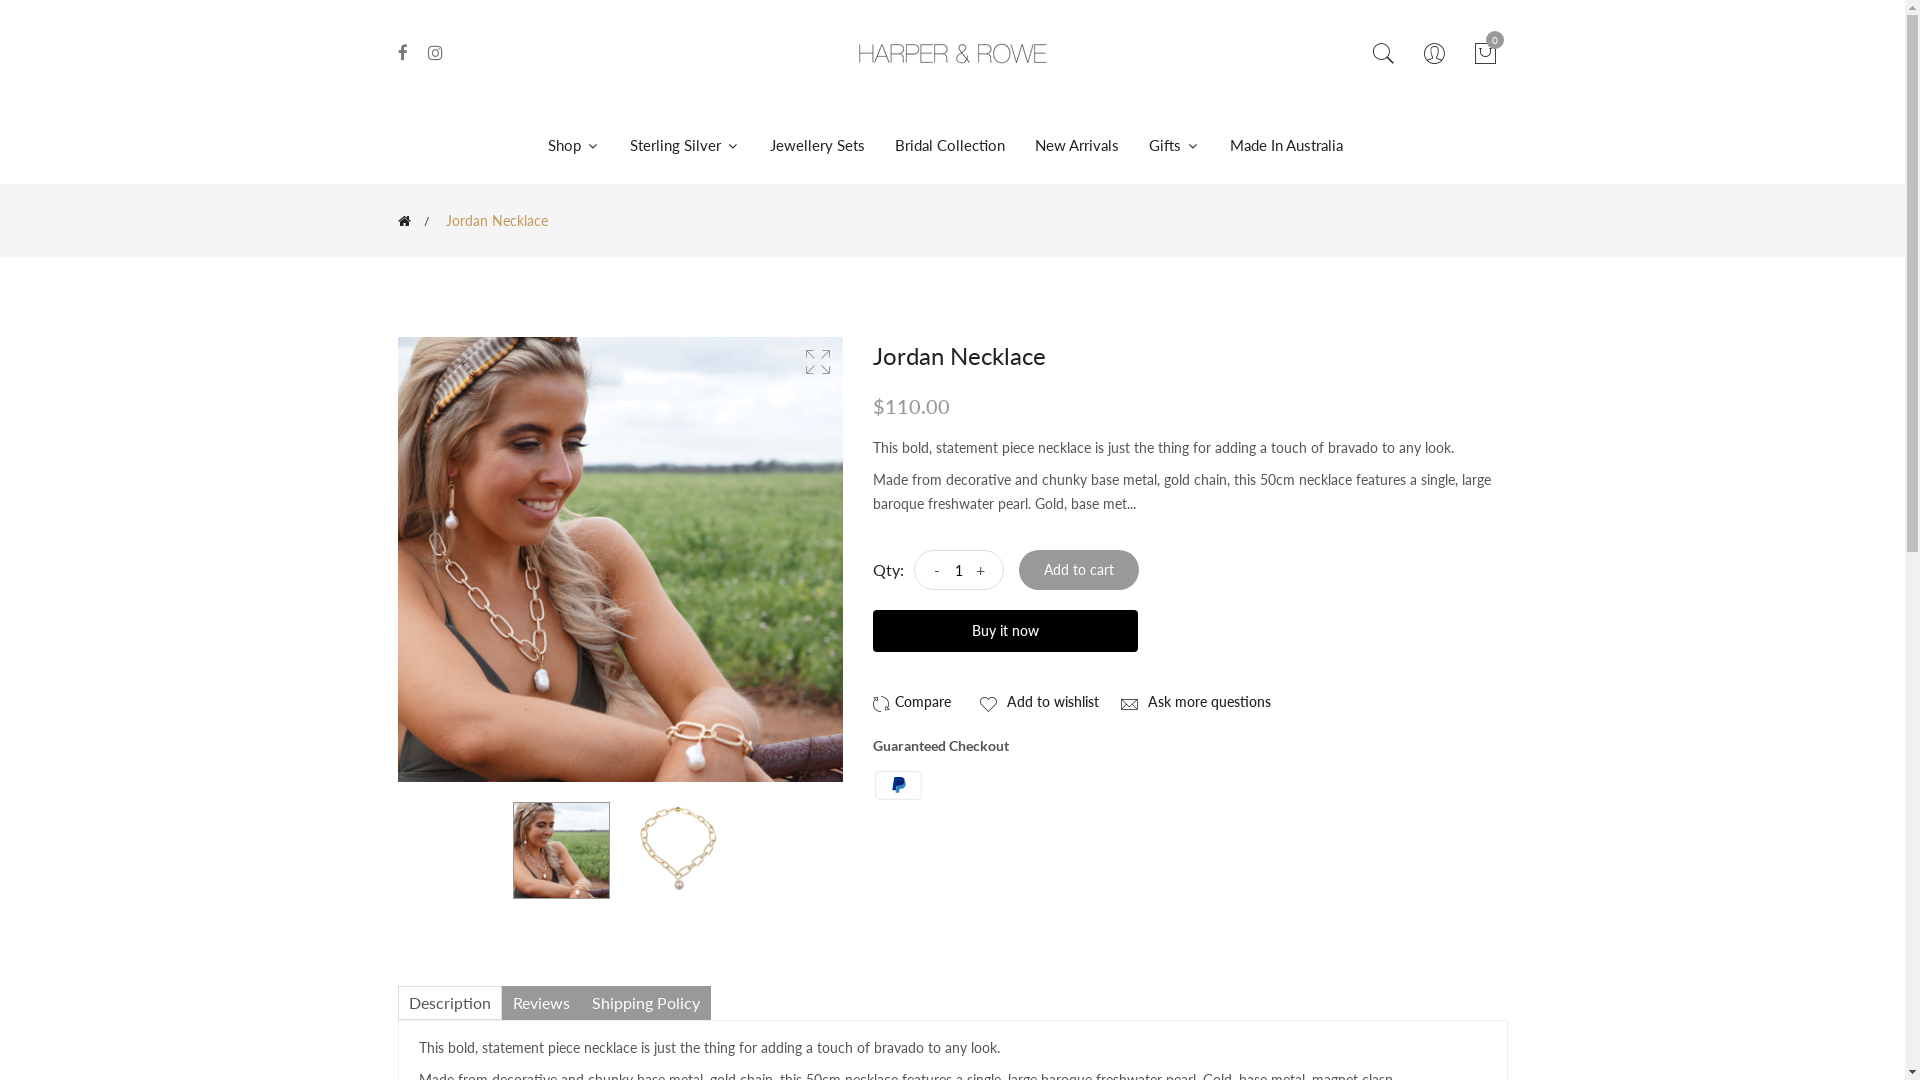  I want to click on 0, so click(1485, 54).